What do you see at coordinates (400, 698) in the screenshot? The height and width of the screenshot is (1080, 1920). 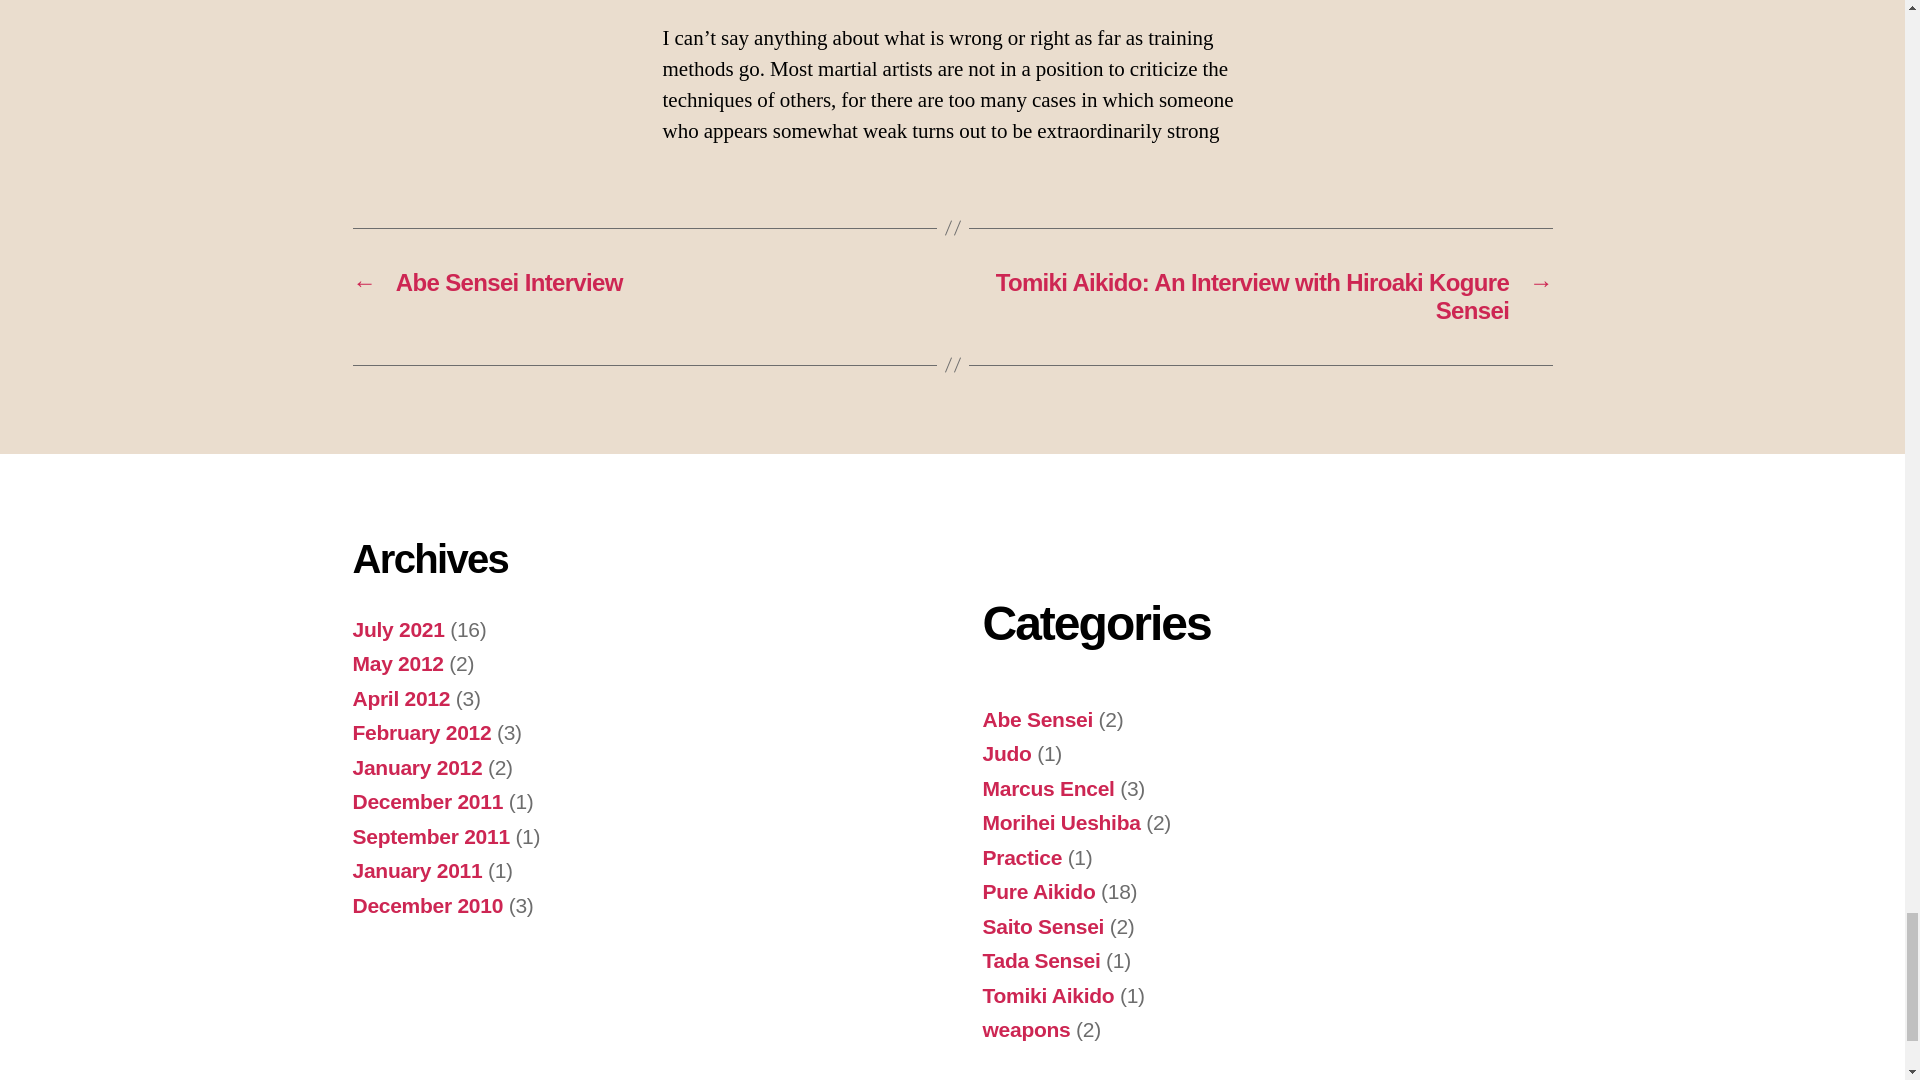 I see `April 2012` at bounding box center [400, 698].